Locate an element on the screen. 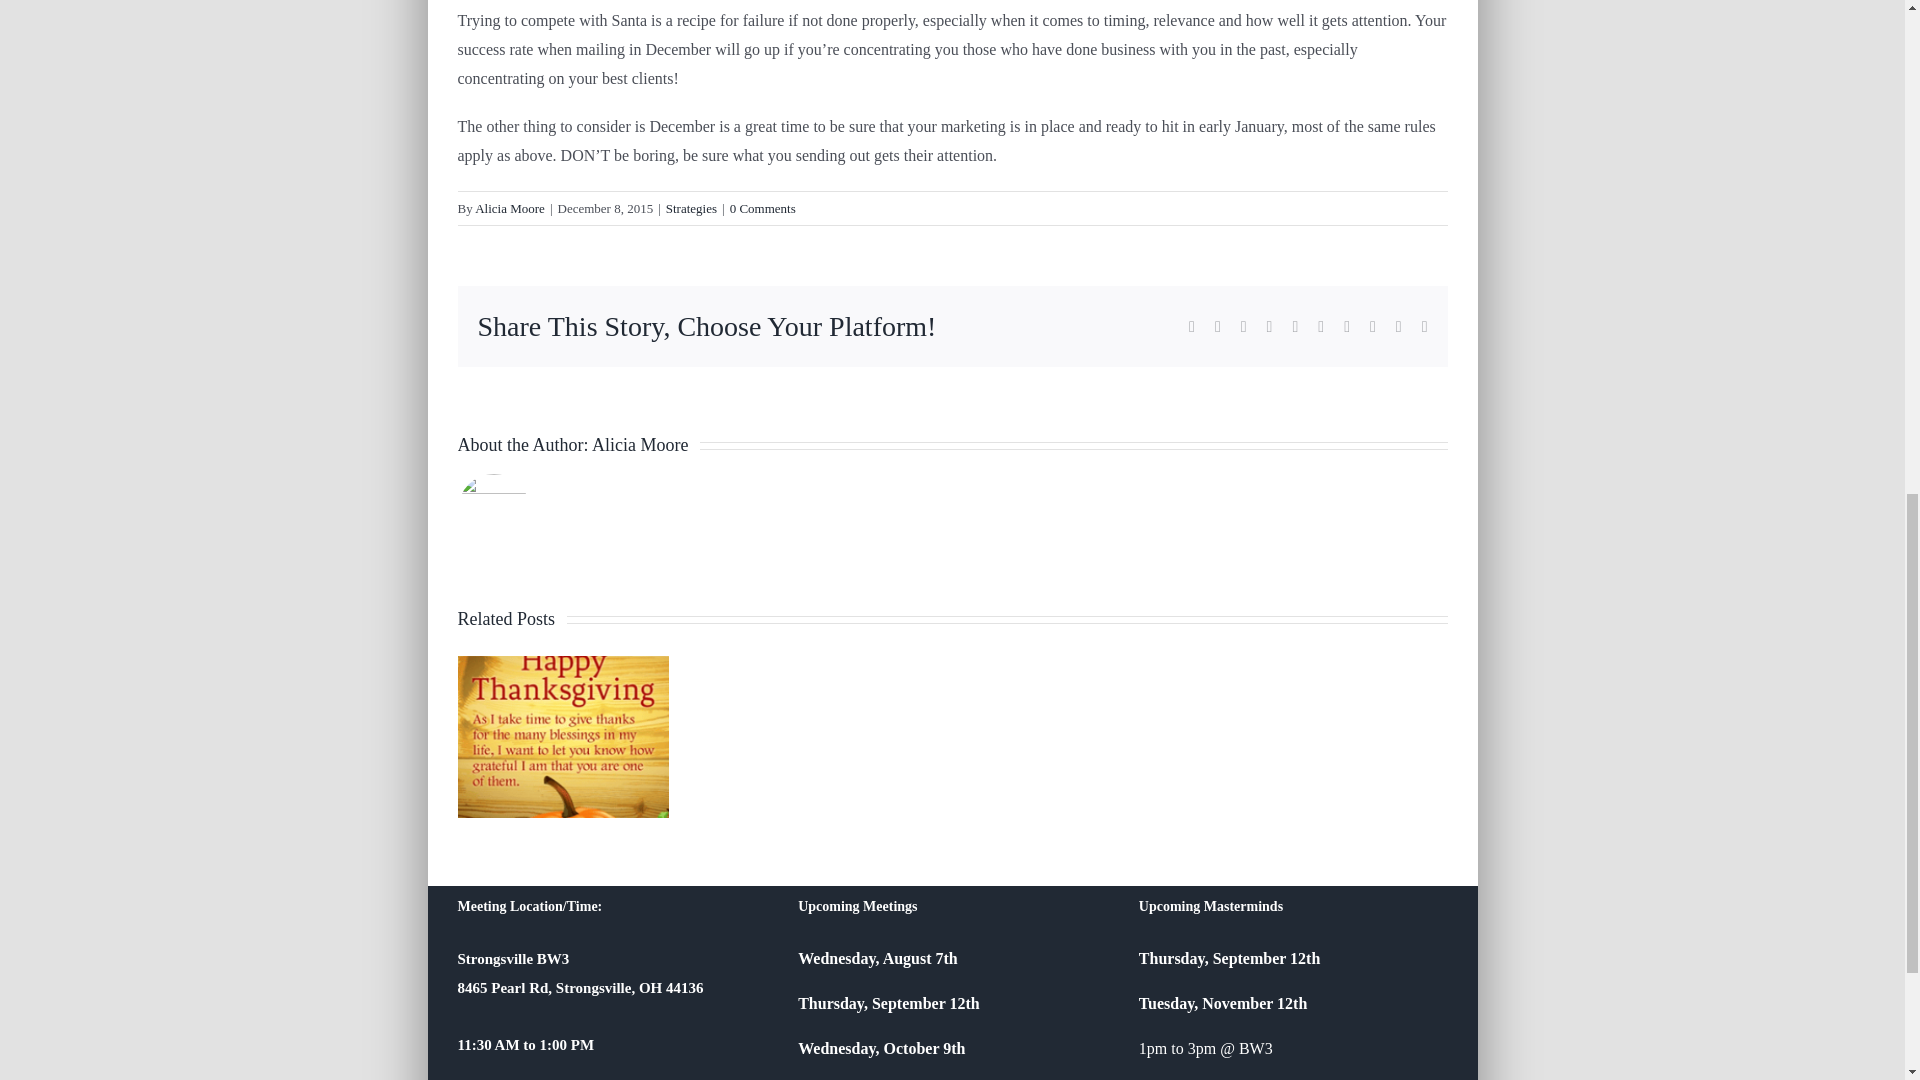  Strategies is located at coordinates (691, 208).